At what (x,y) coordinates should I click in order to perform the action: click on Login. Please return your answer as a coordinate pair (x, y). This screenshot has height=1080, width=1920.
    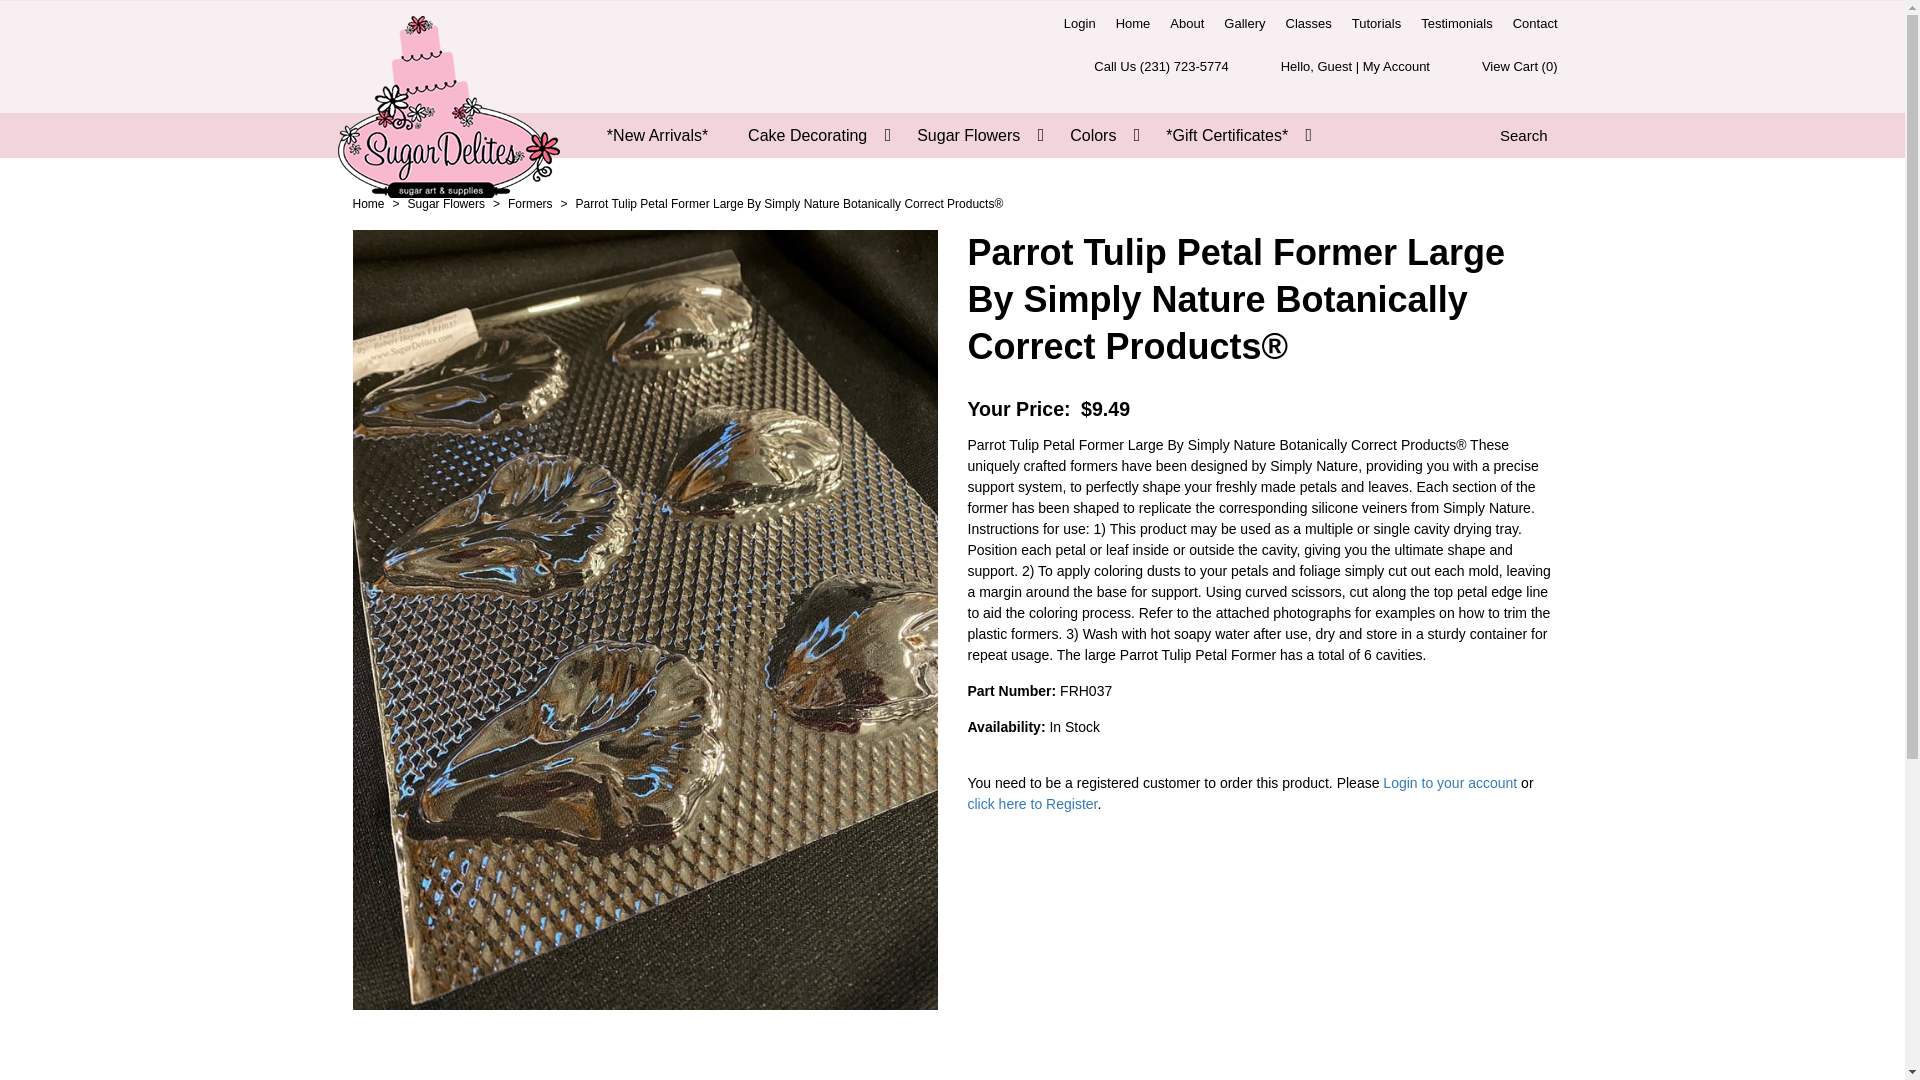
    Looking at the image, I should click on (1080, 23).